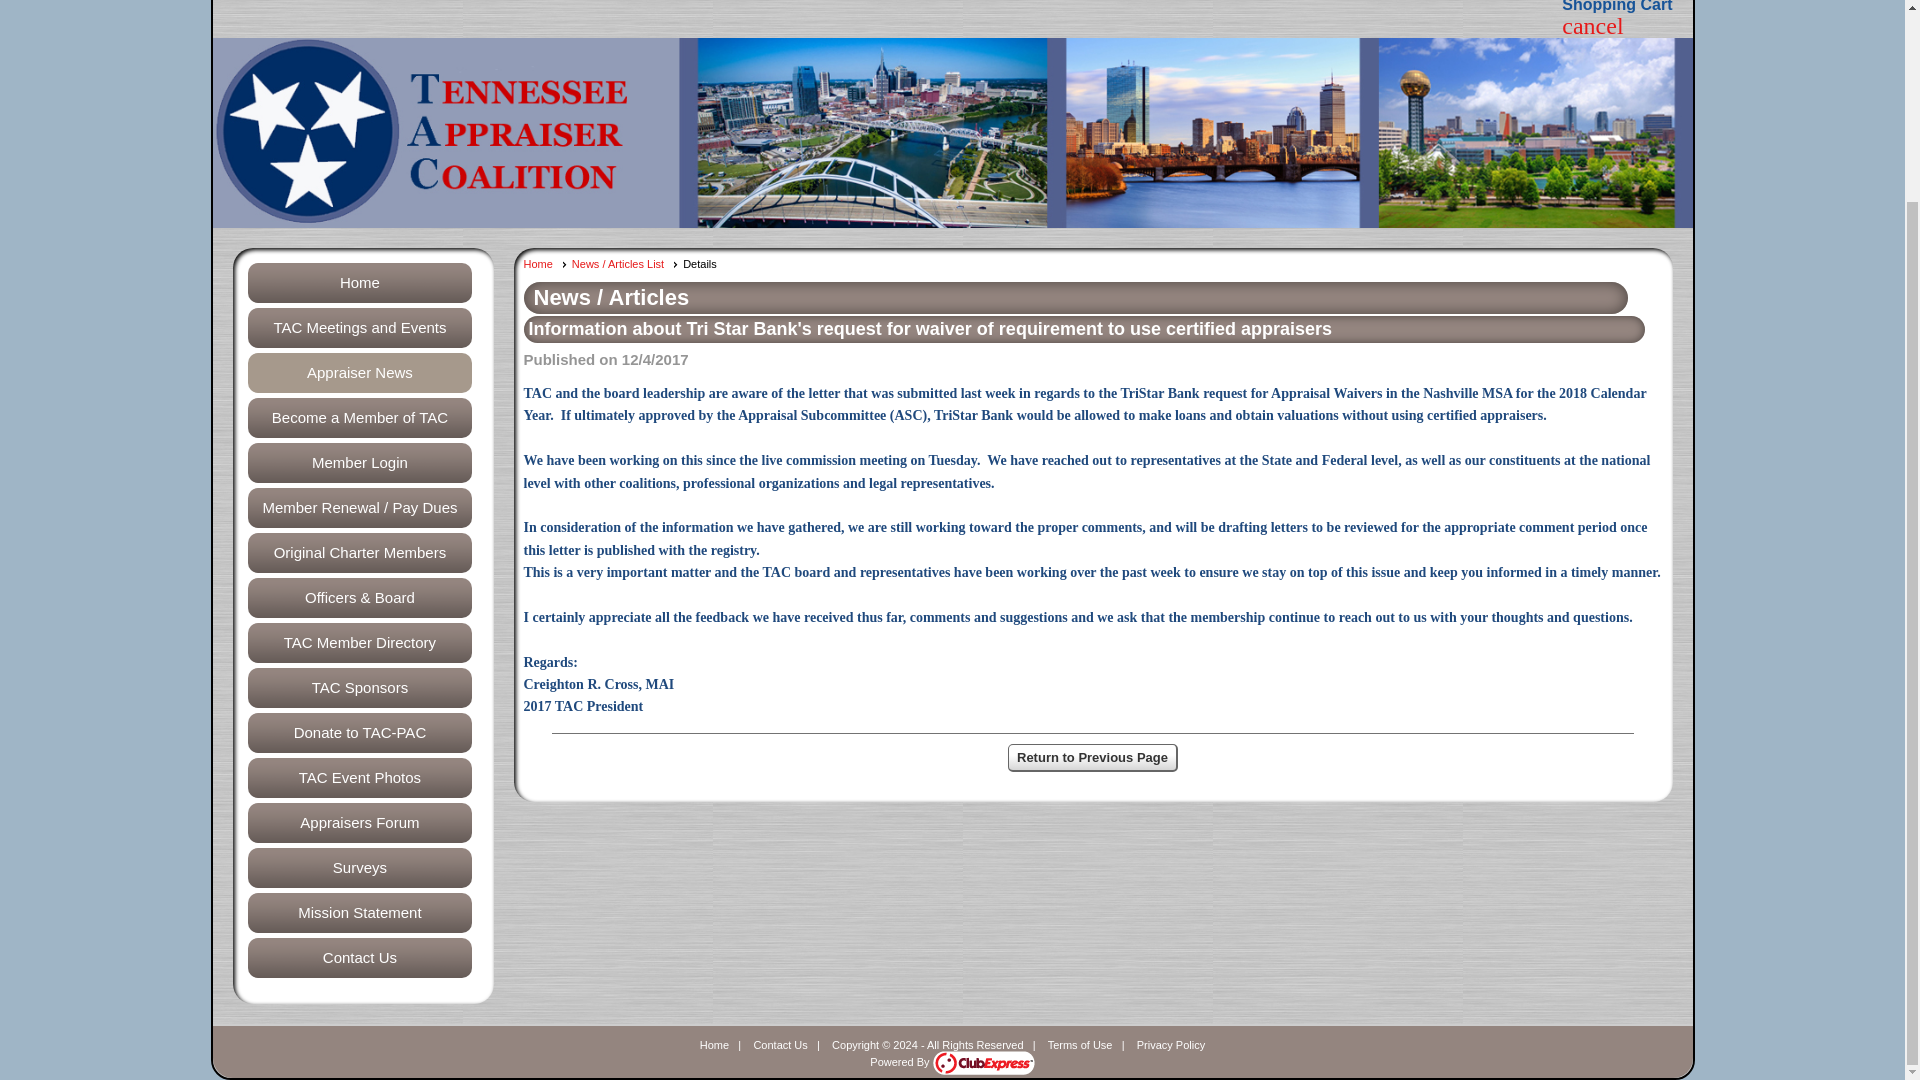 The image size is (1920, 1080). Describe the element at coordinates (1592, 28) in the screenshot. I see `cancel` at that location.